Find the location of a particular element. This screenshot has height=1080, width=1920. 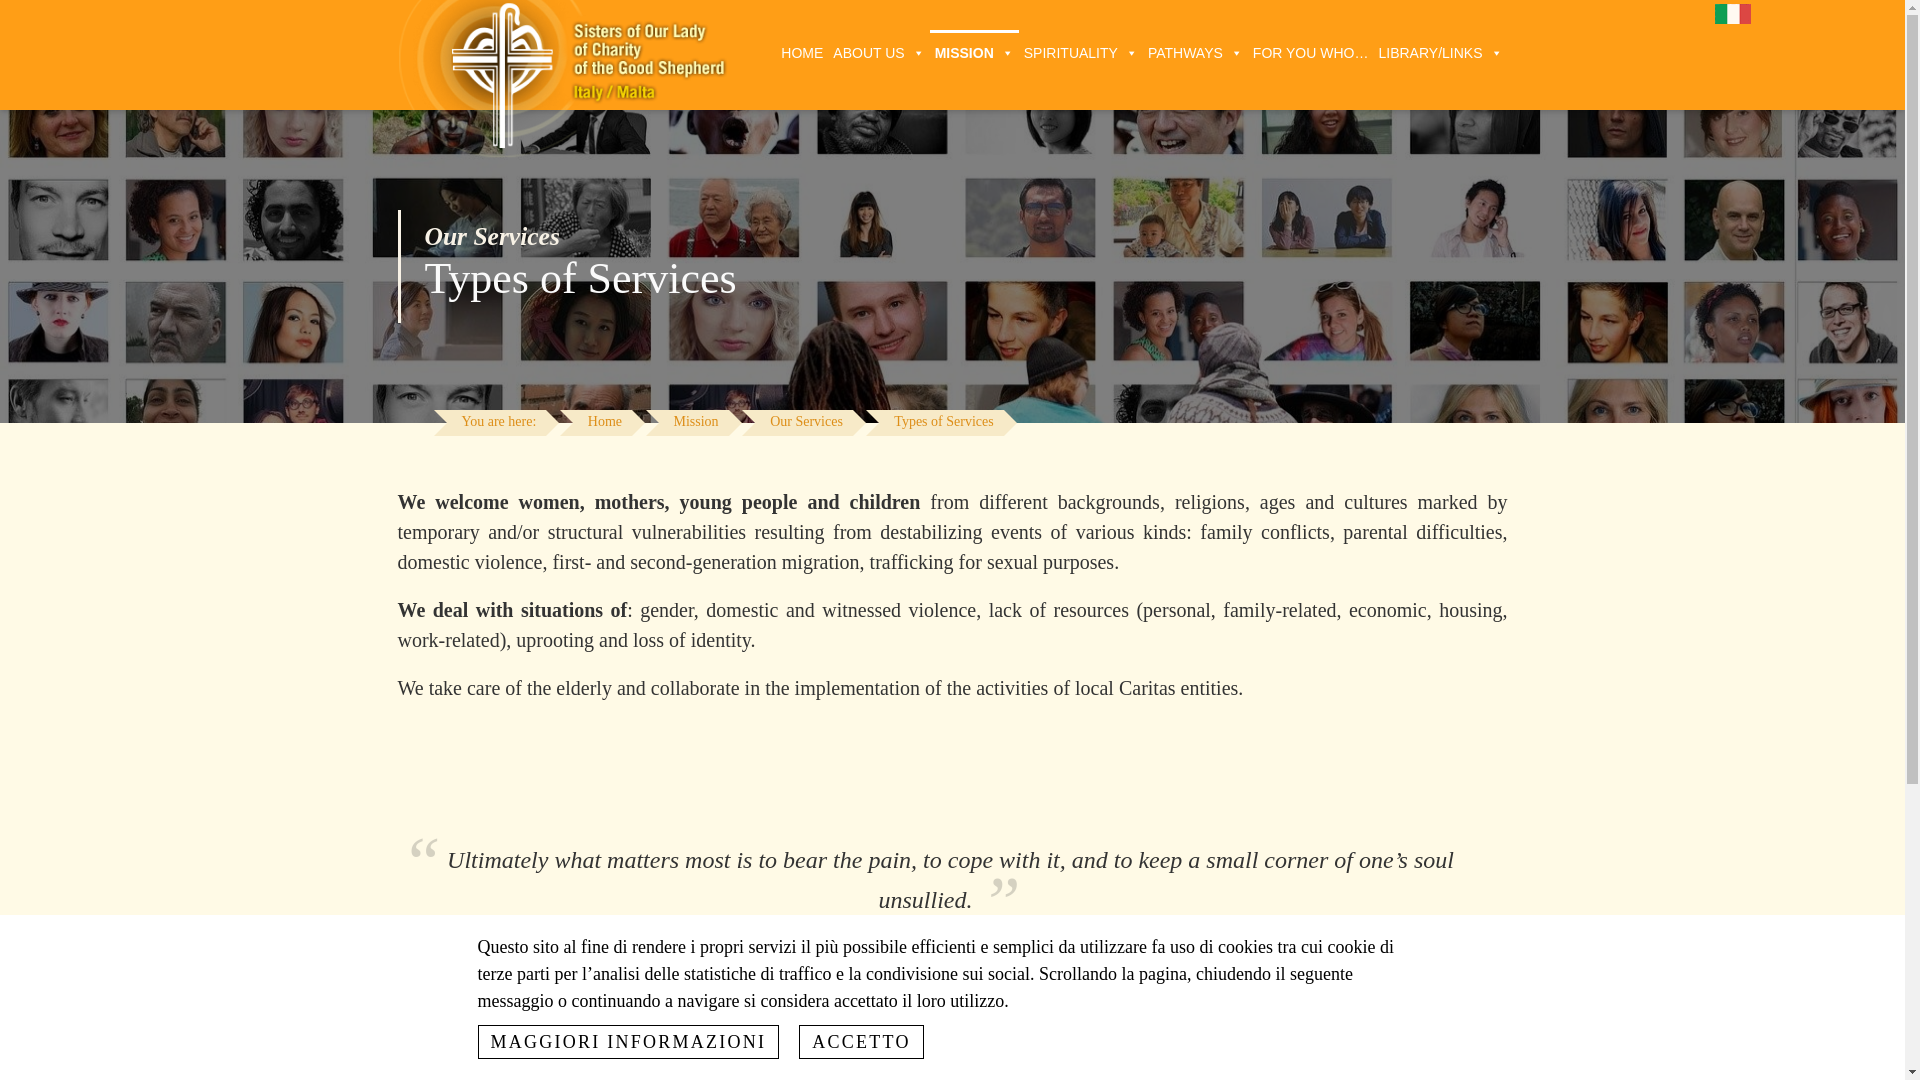

Types of Services is located at coordinates (942, 423).